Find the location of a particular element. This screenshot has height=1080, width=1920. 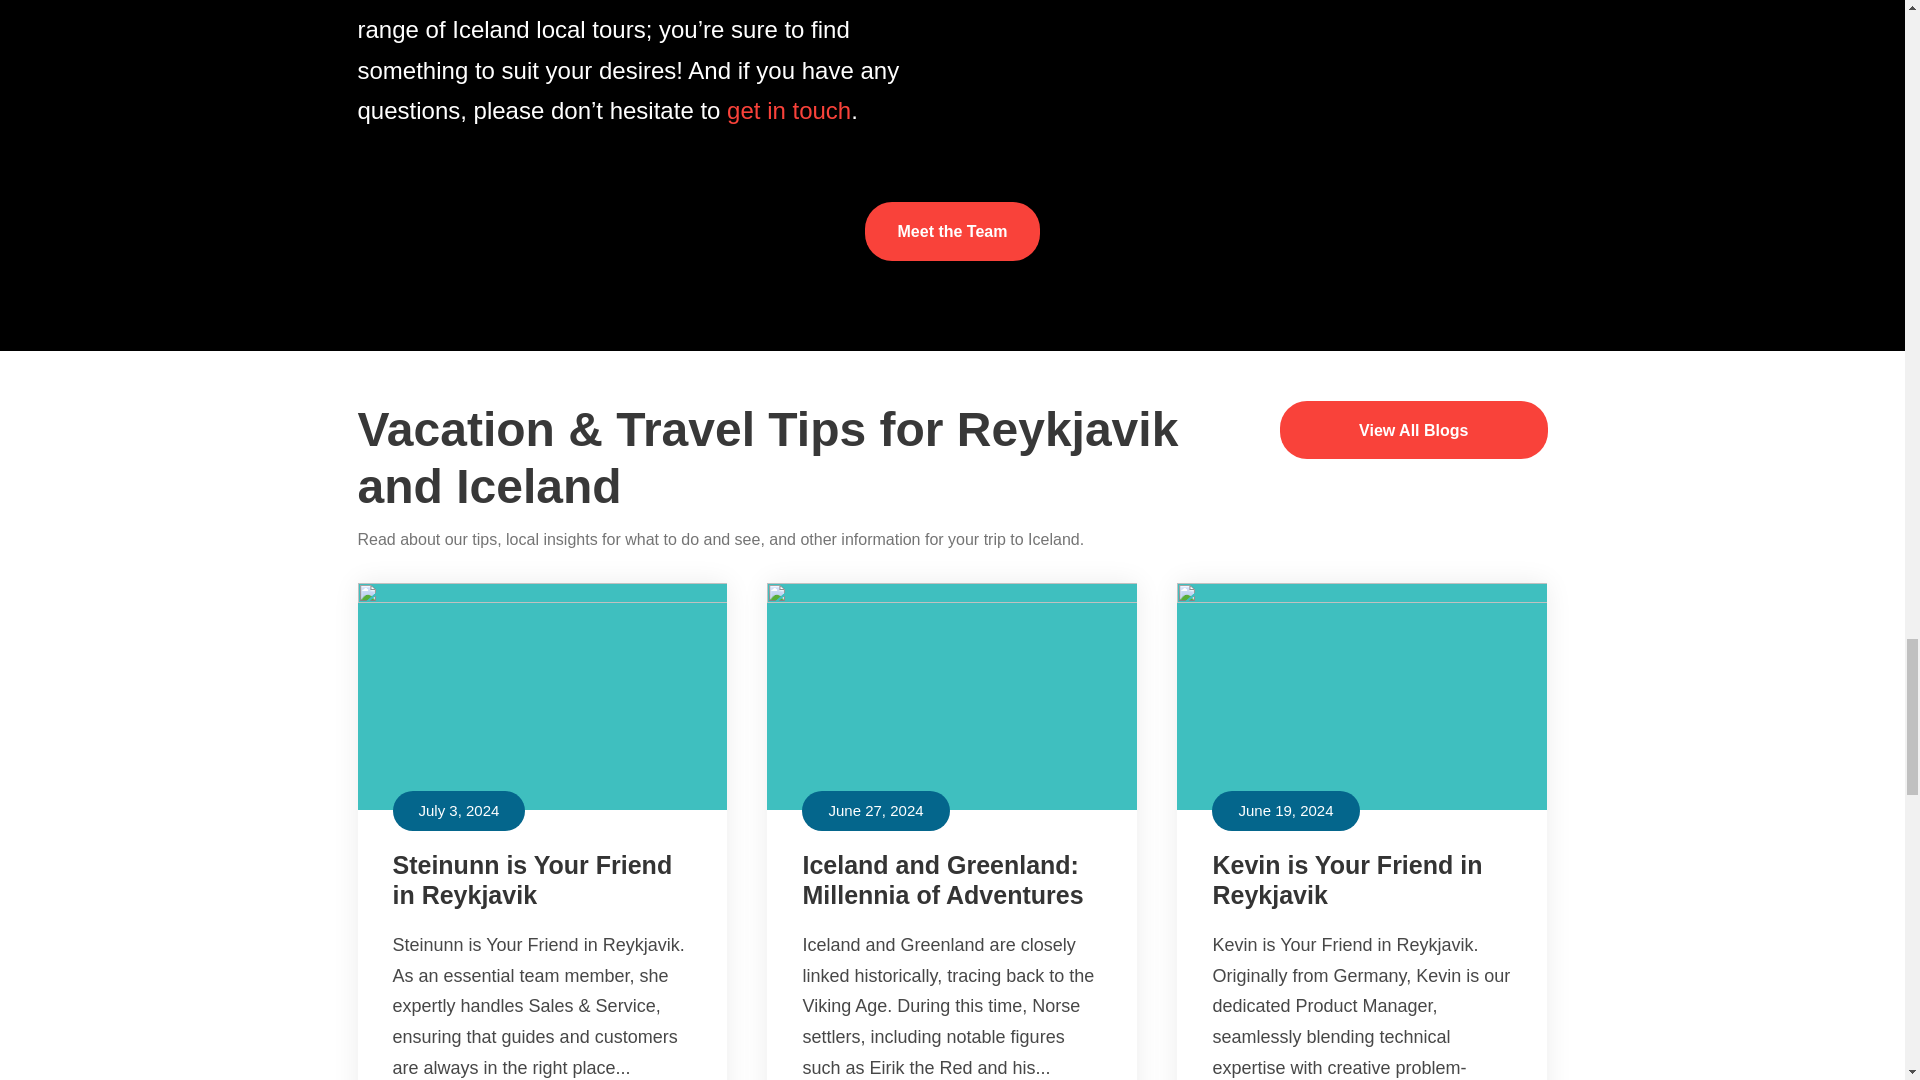

steinunn is located at coordinates (542, 696).